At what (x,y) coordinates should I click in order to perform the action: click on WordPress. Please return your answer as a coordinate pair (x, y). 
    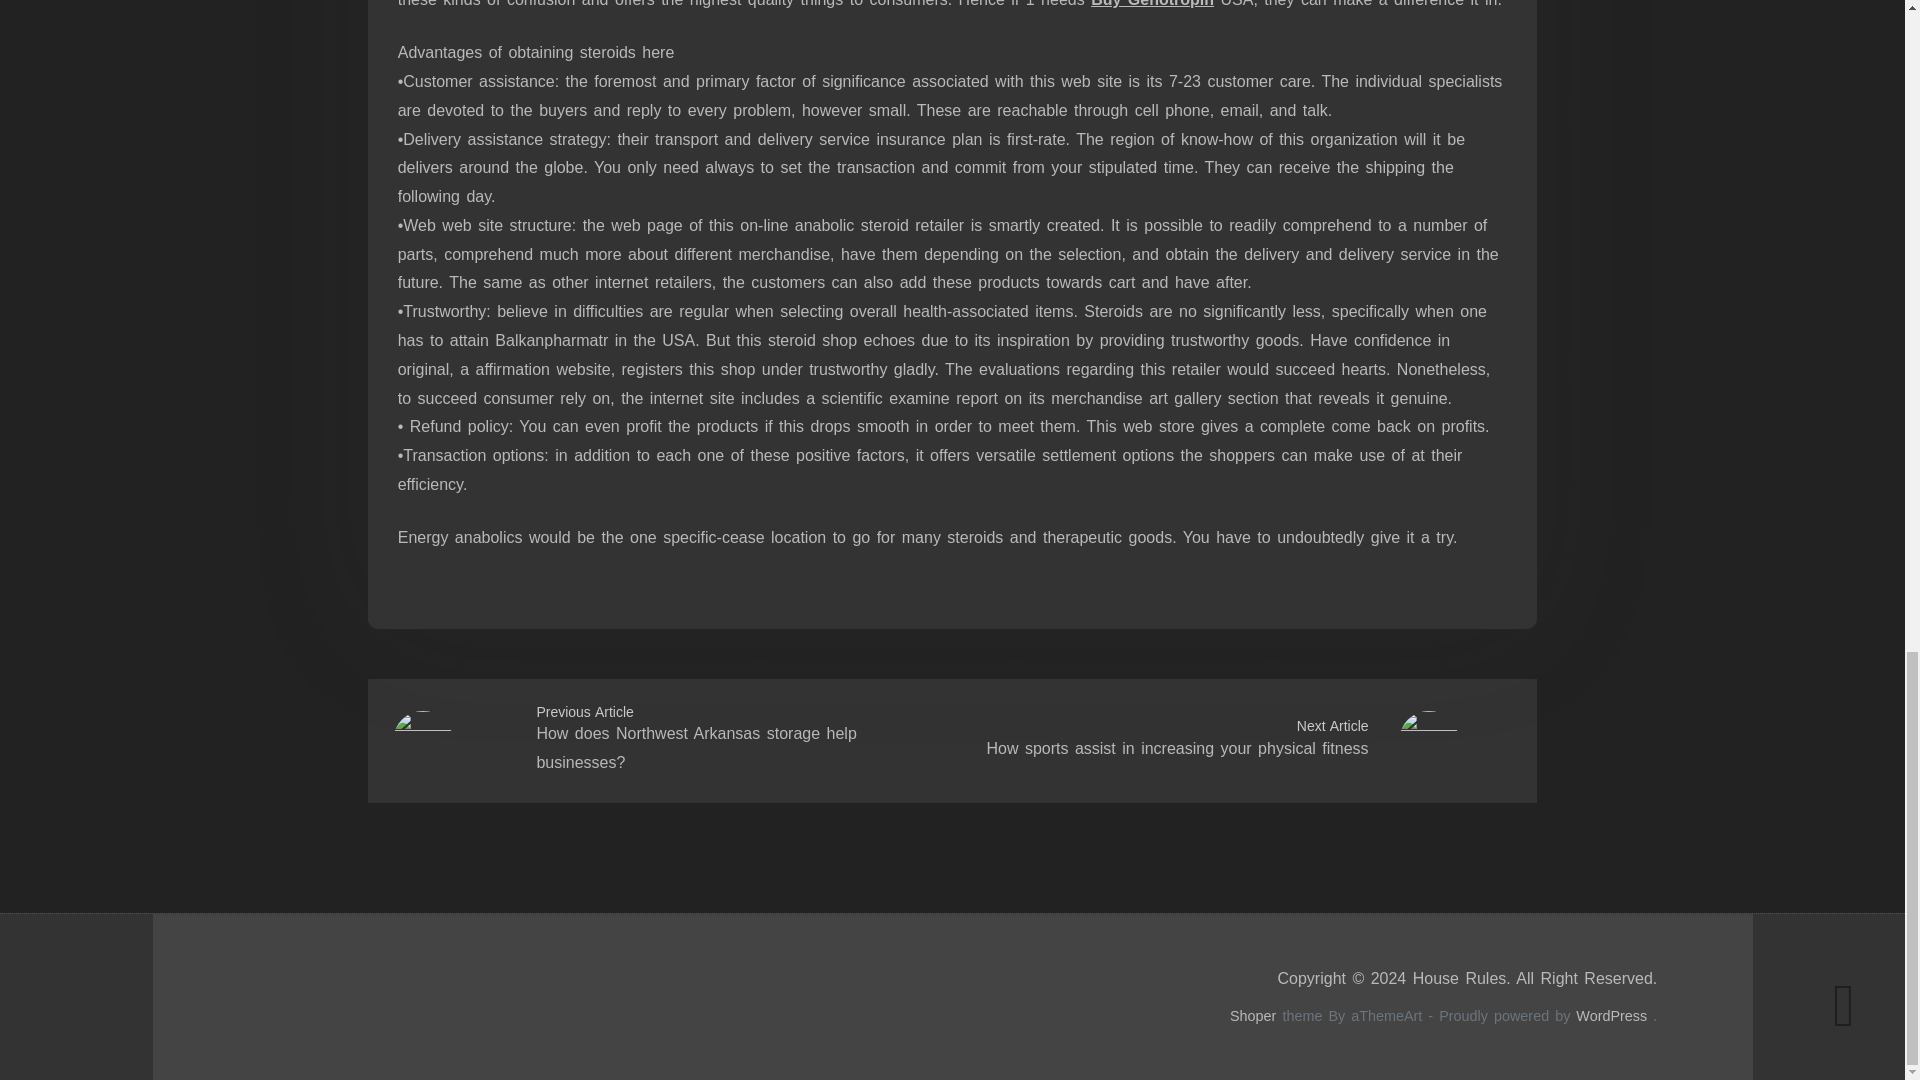
    Looking at the image, I should click on (1612, 1015).